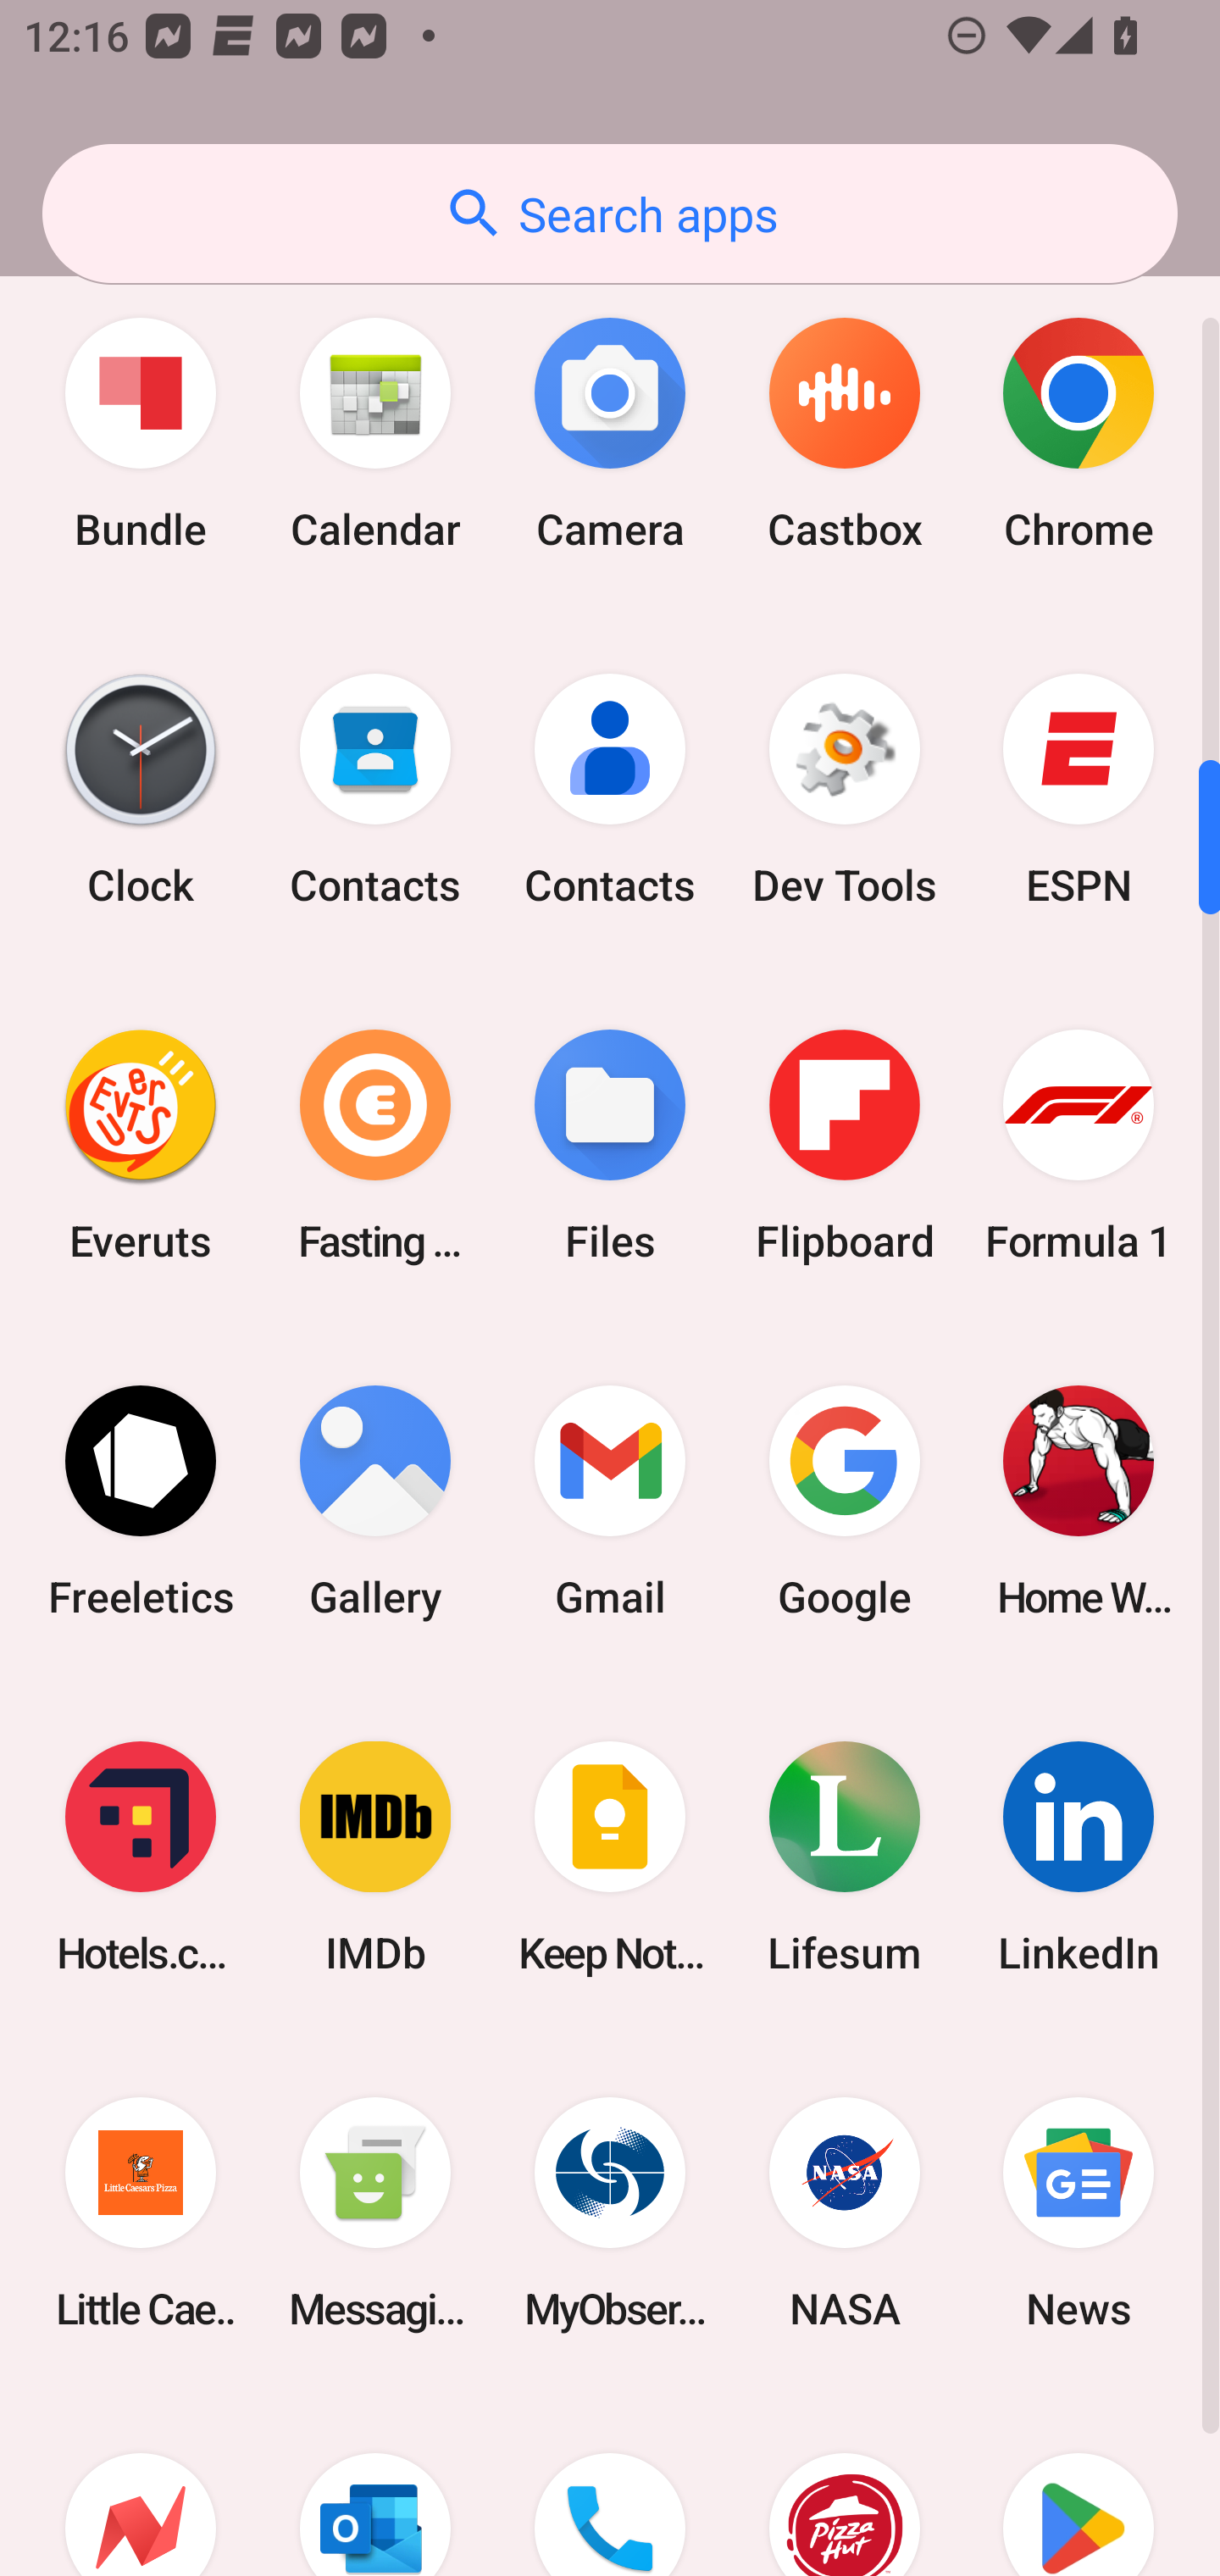  Describe the element at coordinates (844, 1857) in the screenshot. I see `Lifesum` at that location.